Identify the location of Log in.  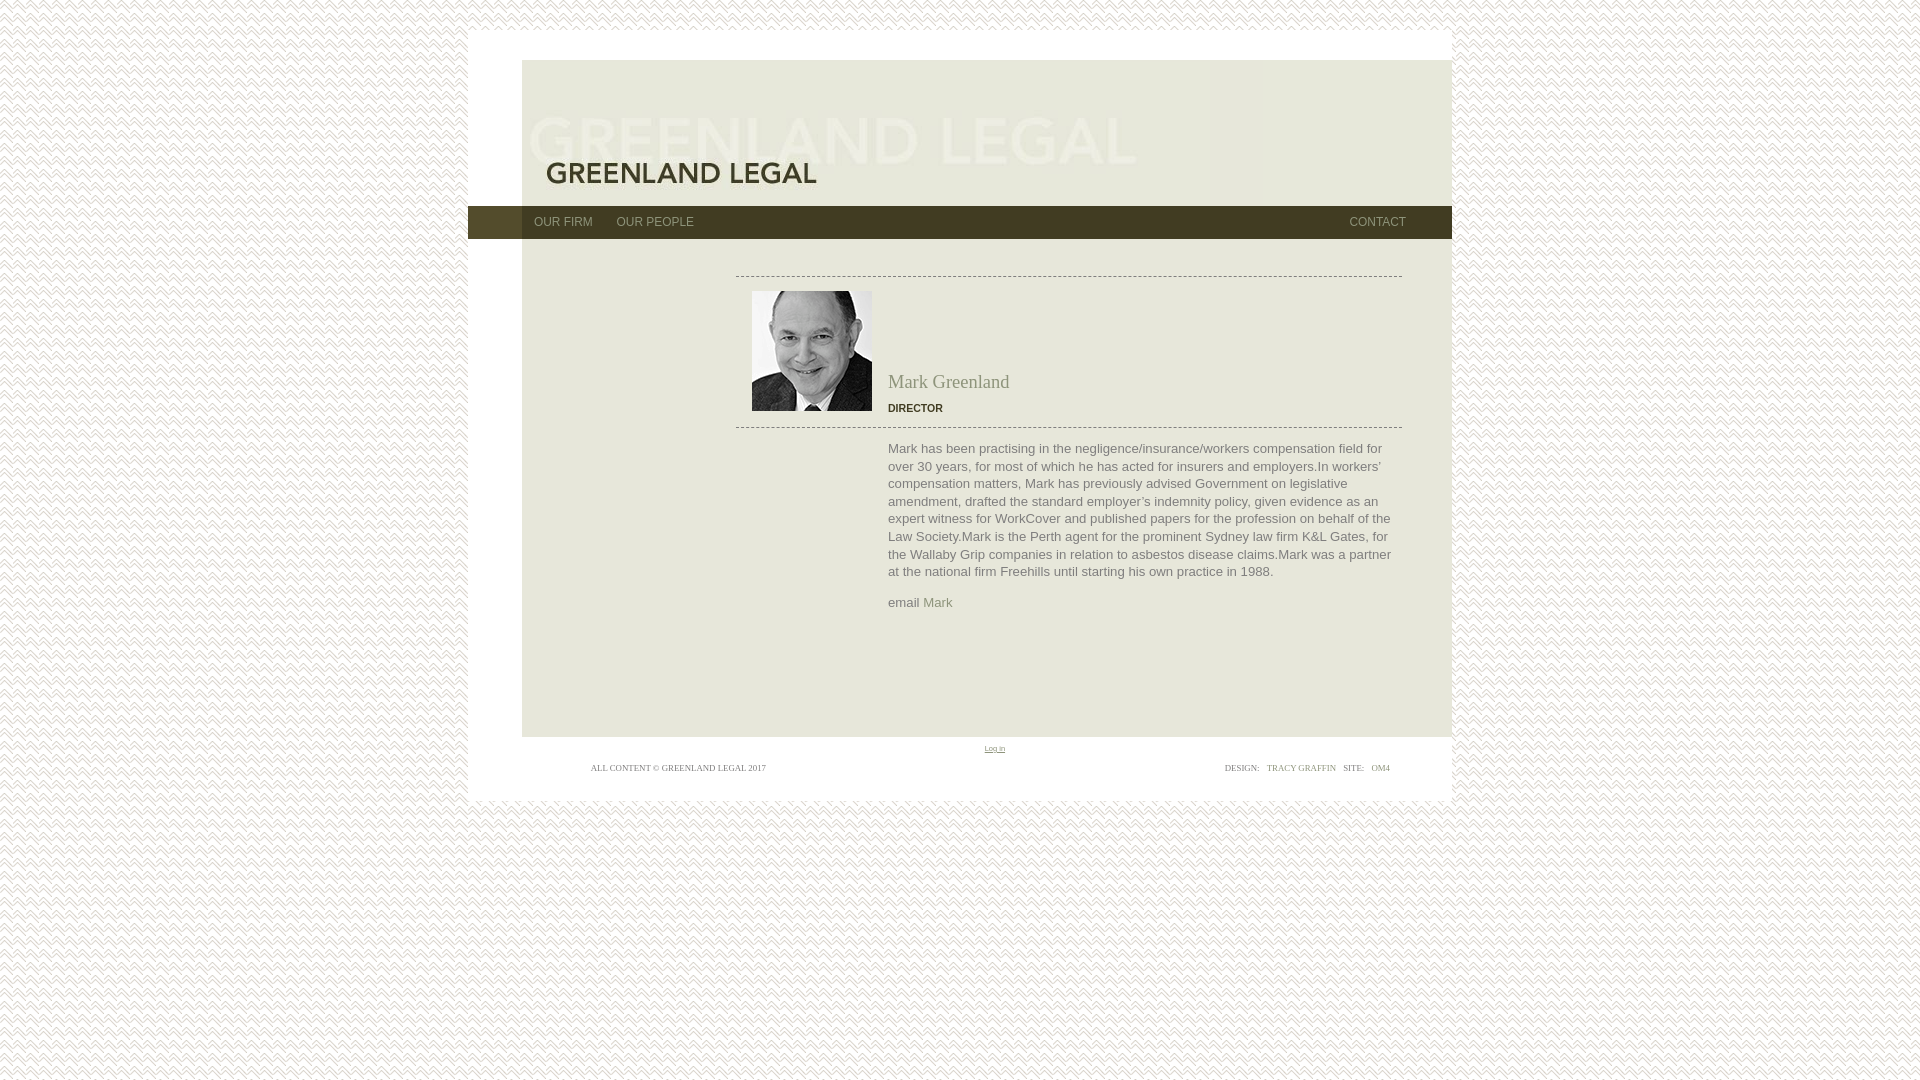
(994, 748).